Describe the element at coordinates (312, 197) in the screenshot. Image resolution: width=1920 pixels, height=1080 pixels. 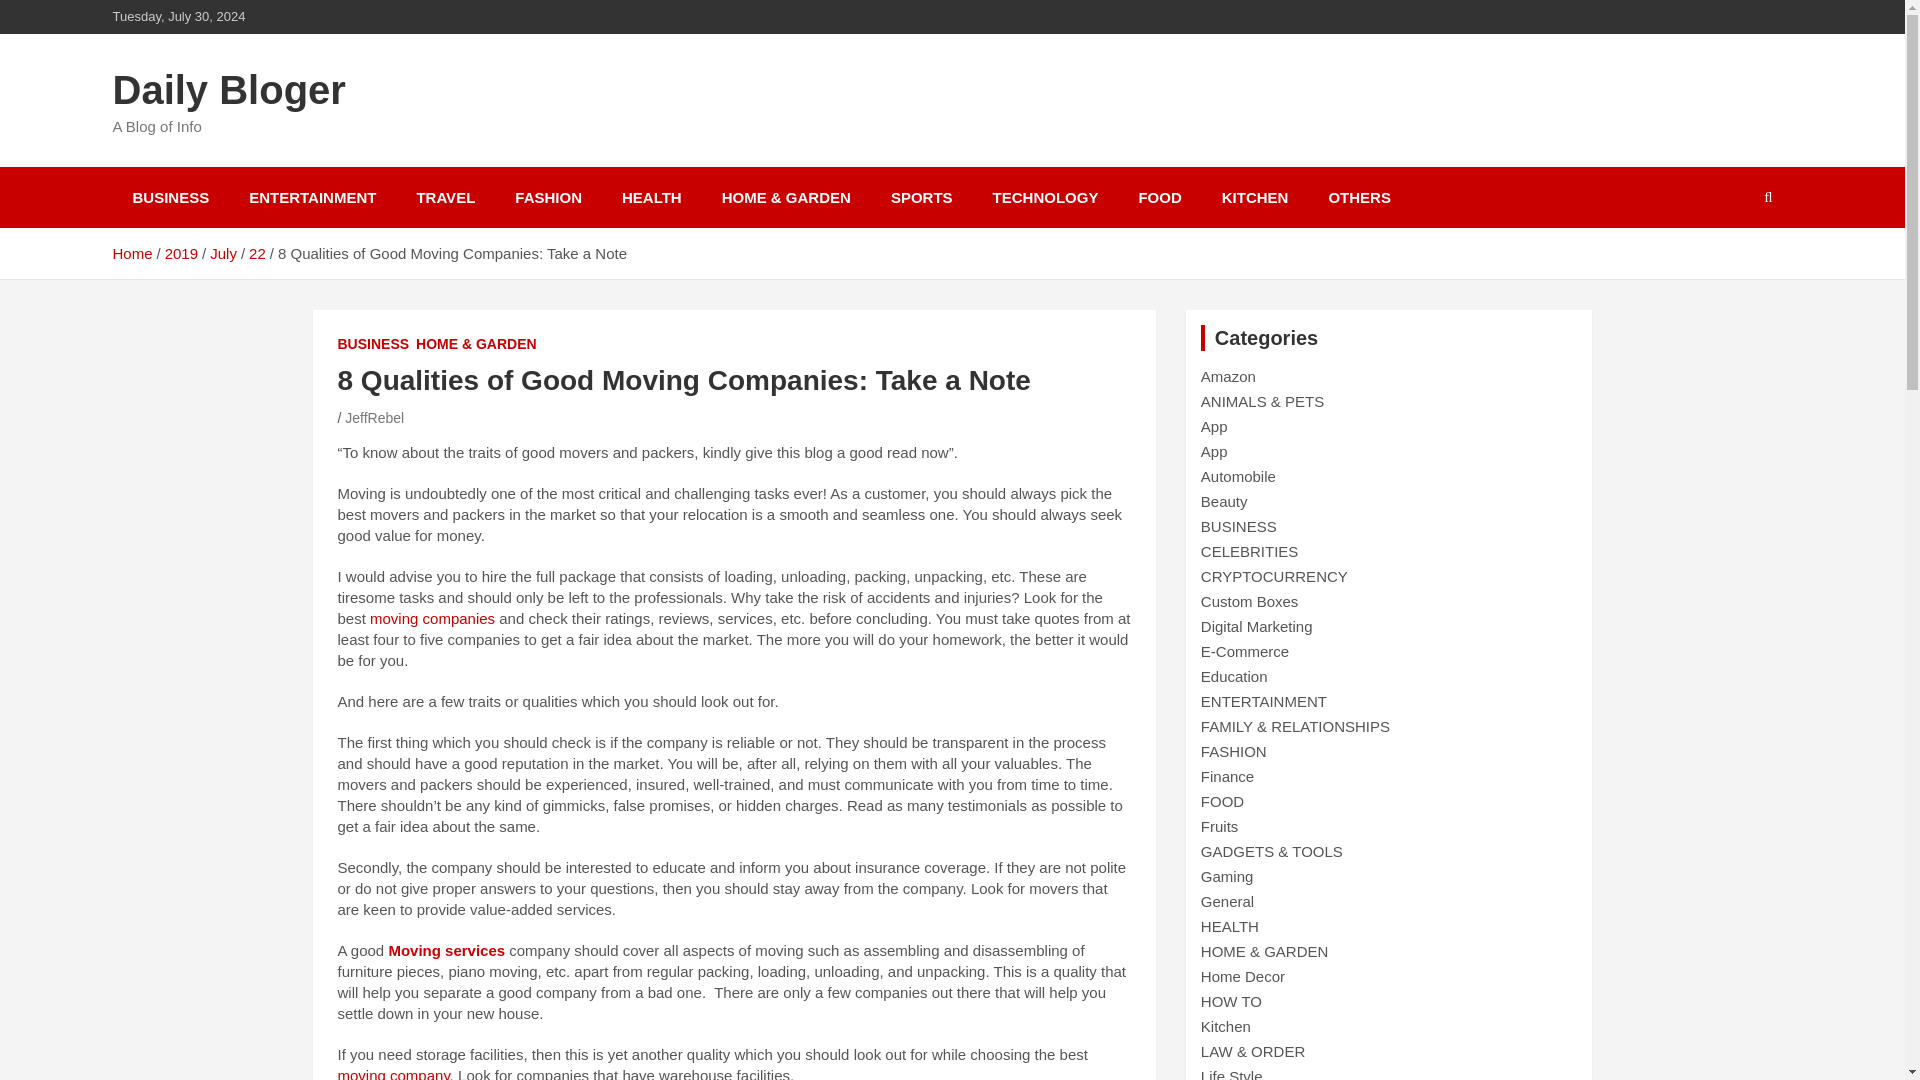
I see `ENTERTAINMENT` at that location.